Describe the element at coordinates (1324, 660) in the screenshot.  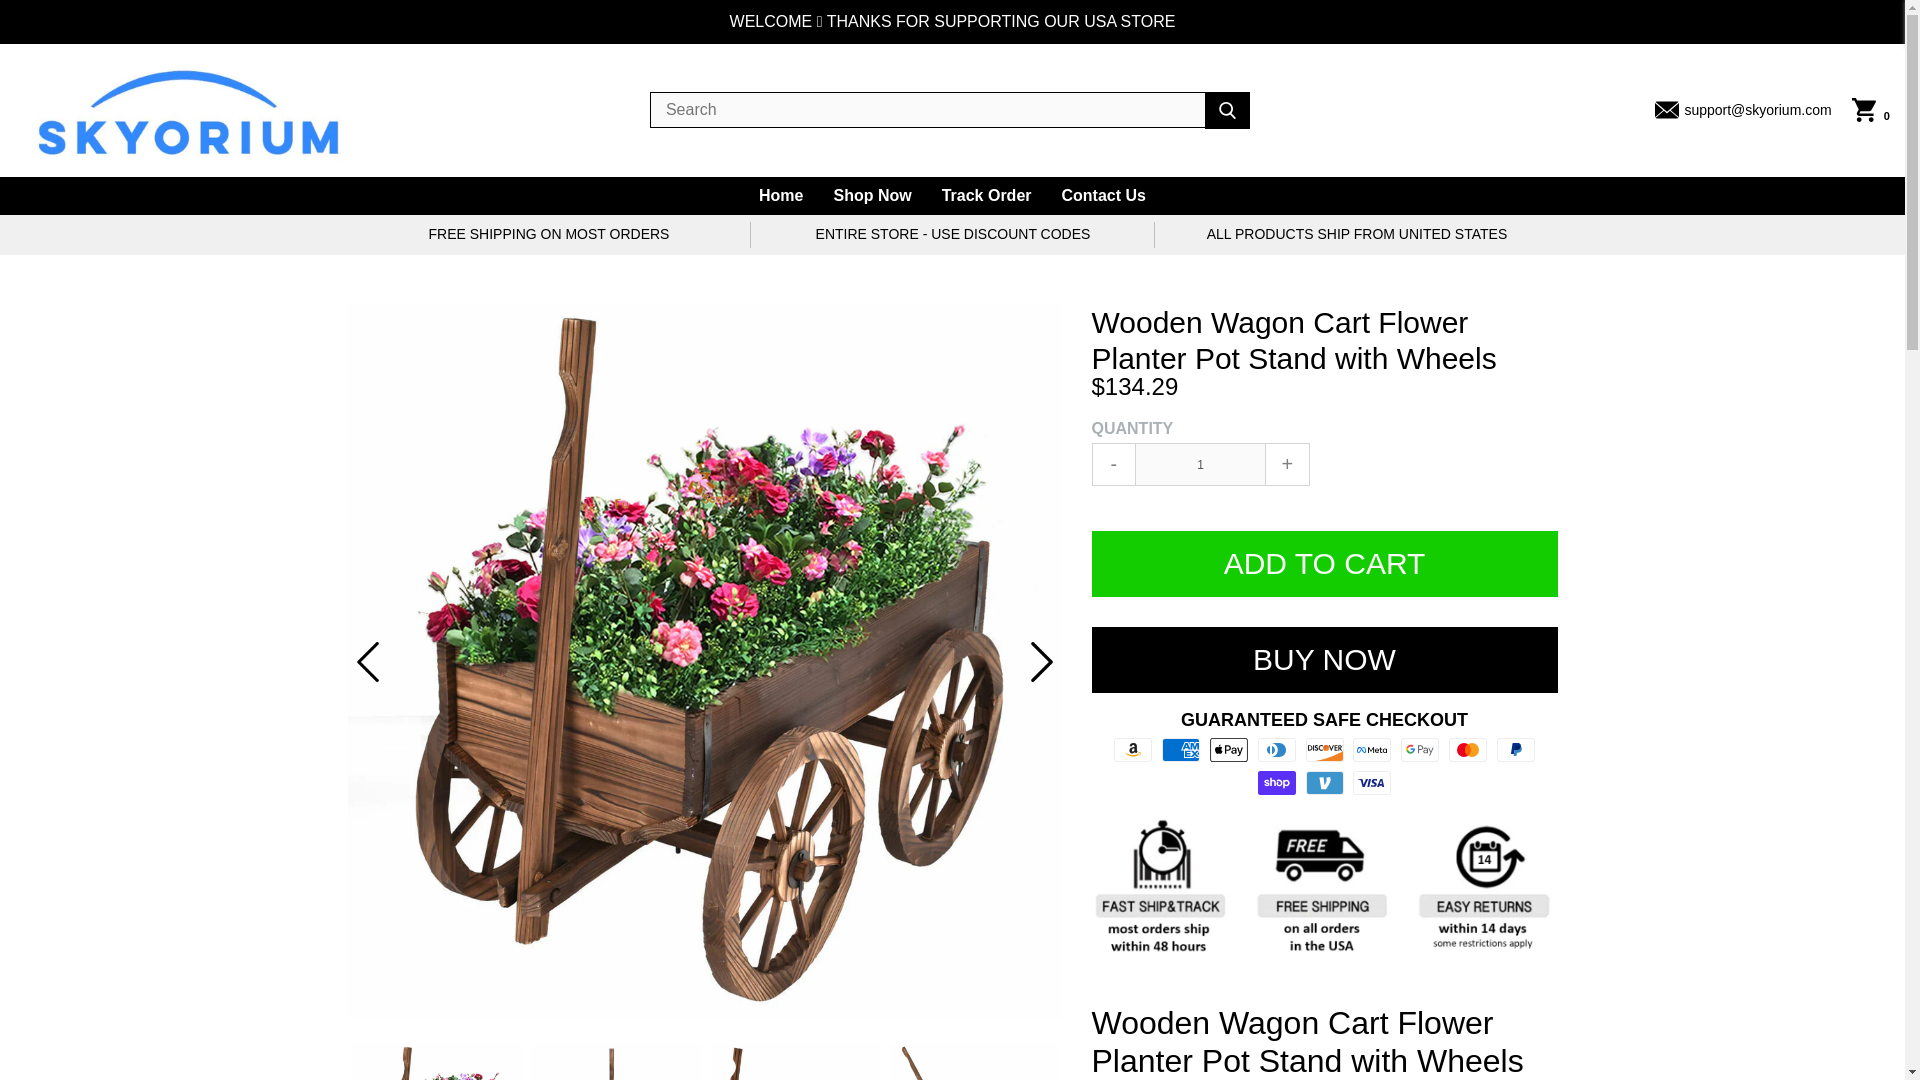
I see `BUY NOW` at that location.